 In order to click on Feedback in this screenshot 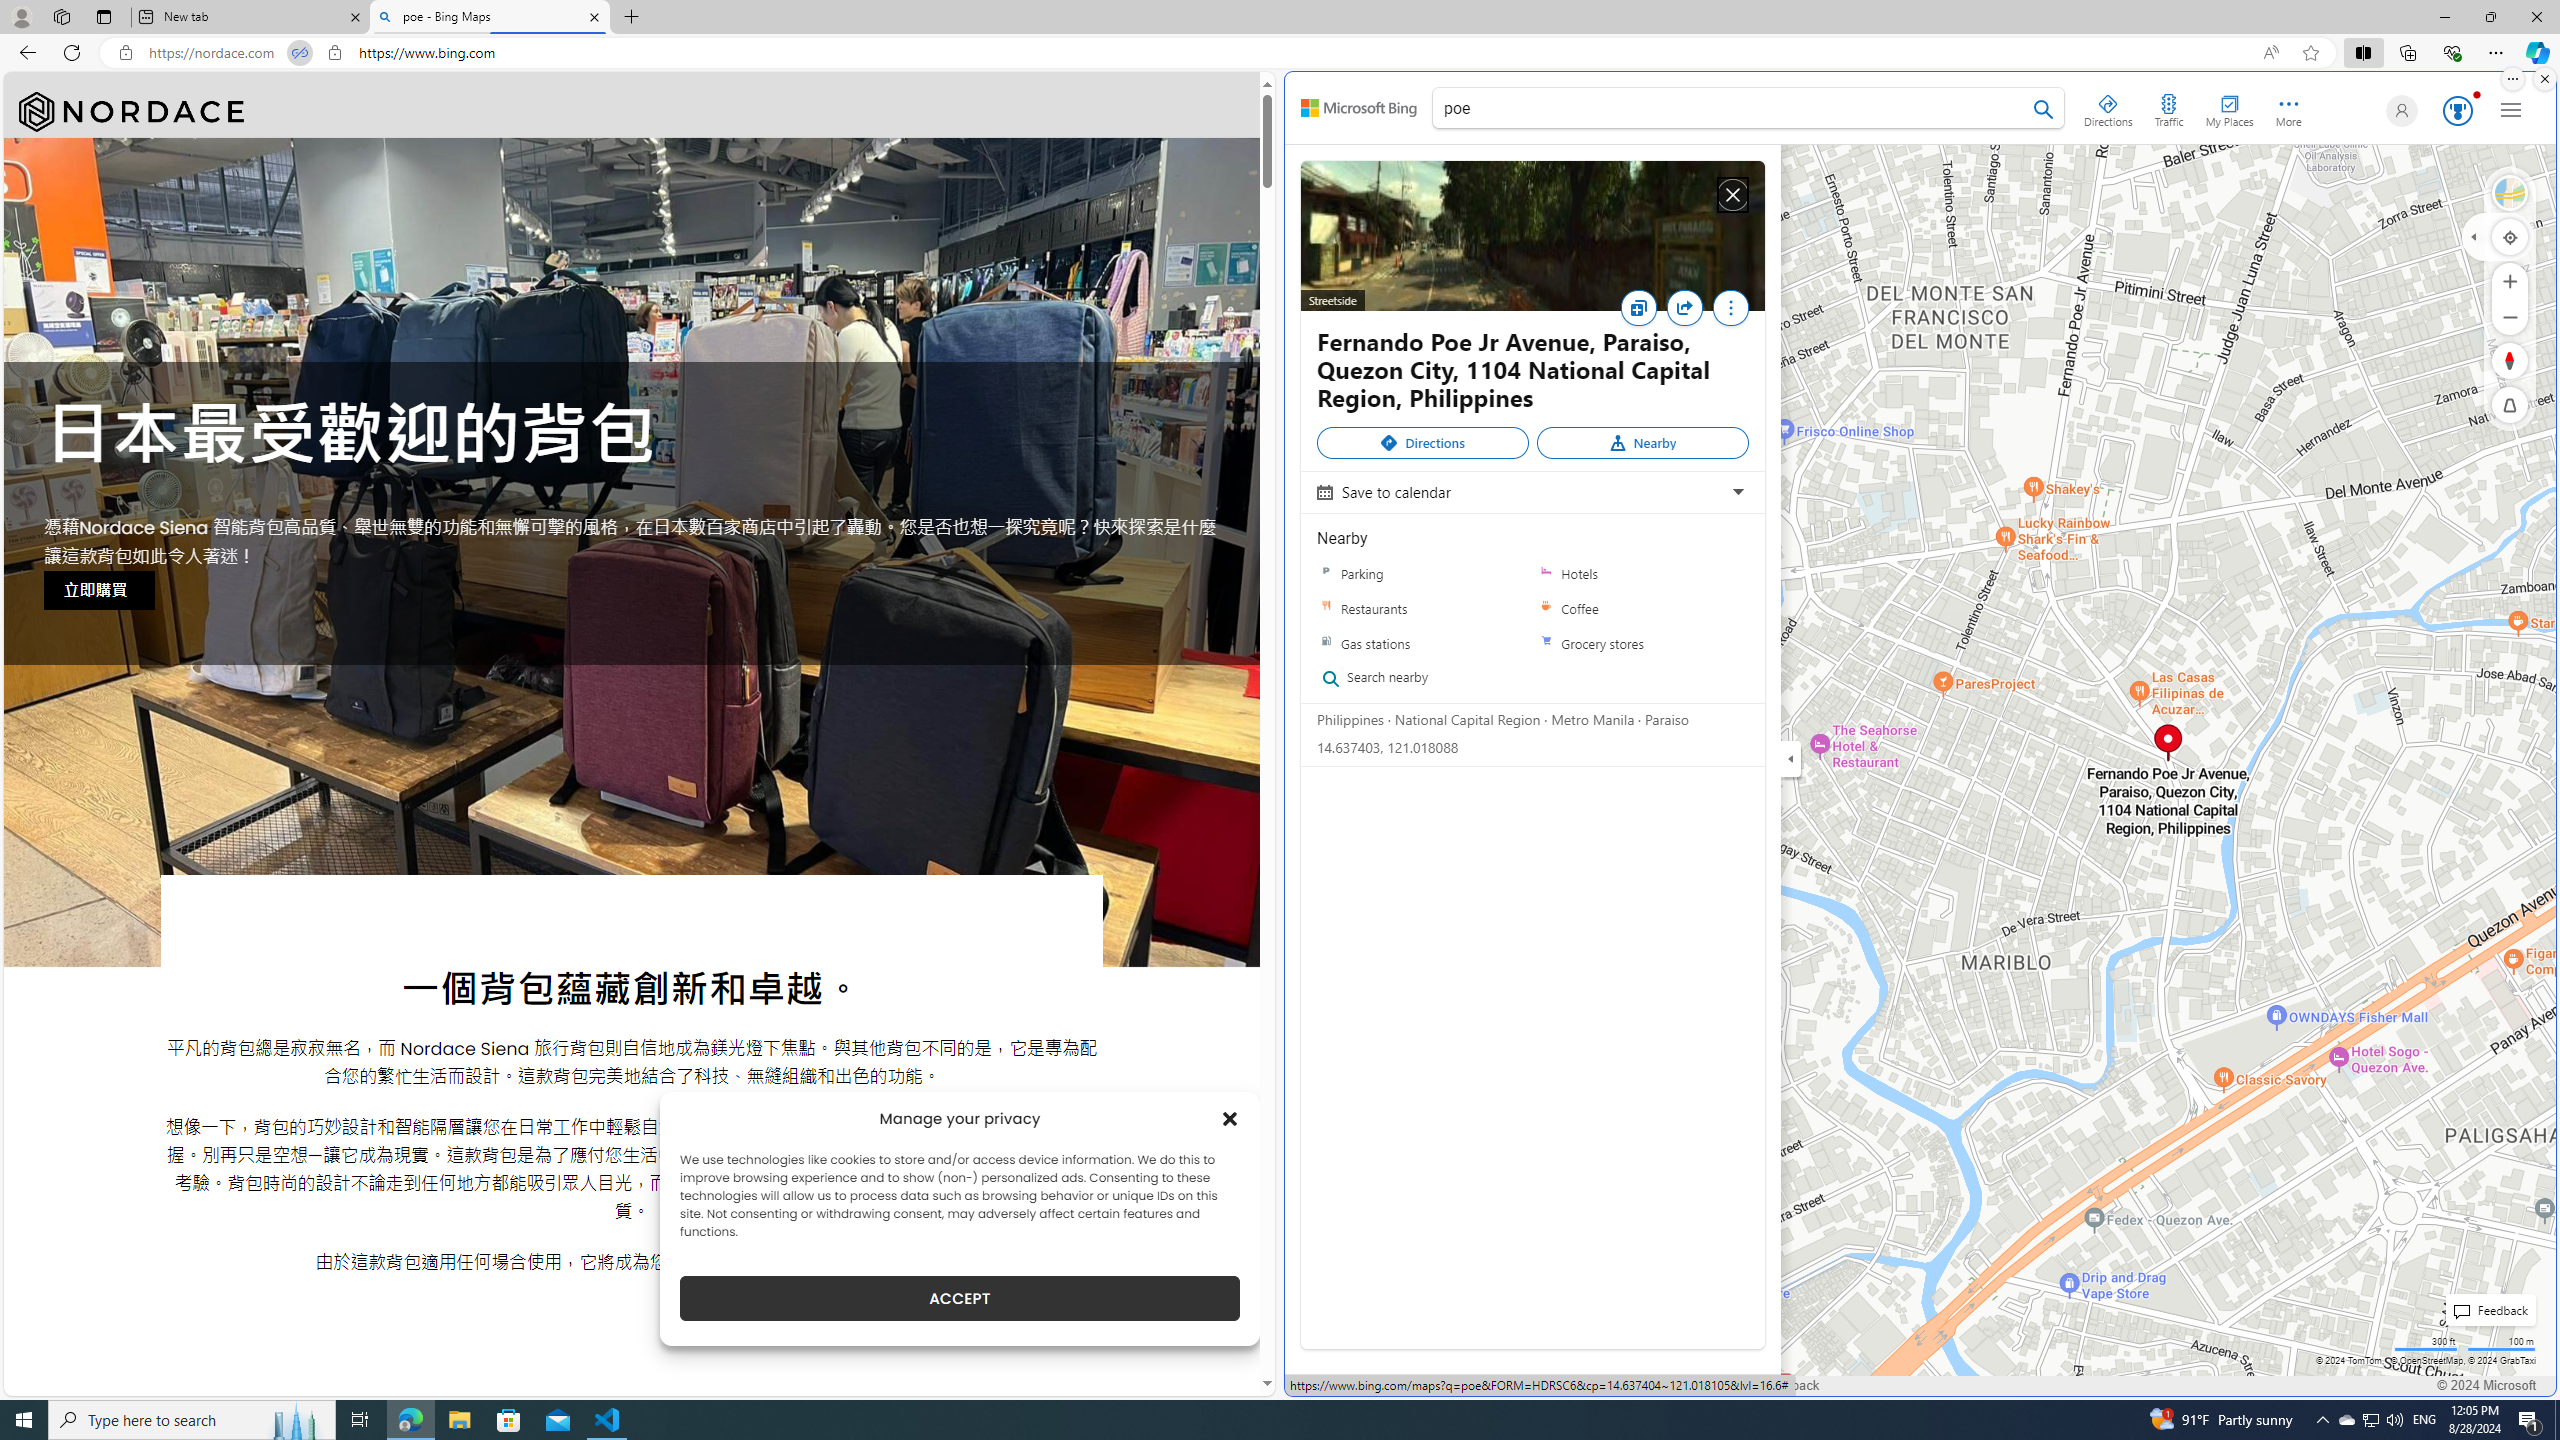, I will do `click(1790, 1385)`.